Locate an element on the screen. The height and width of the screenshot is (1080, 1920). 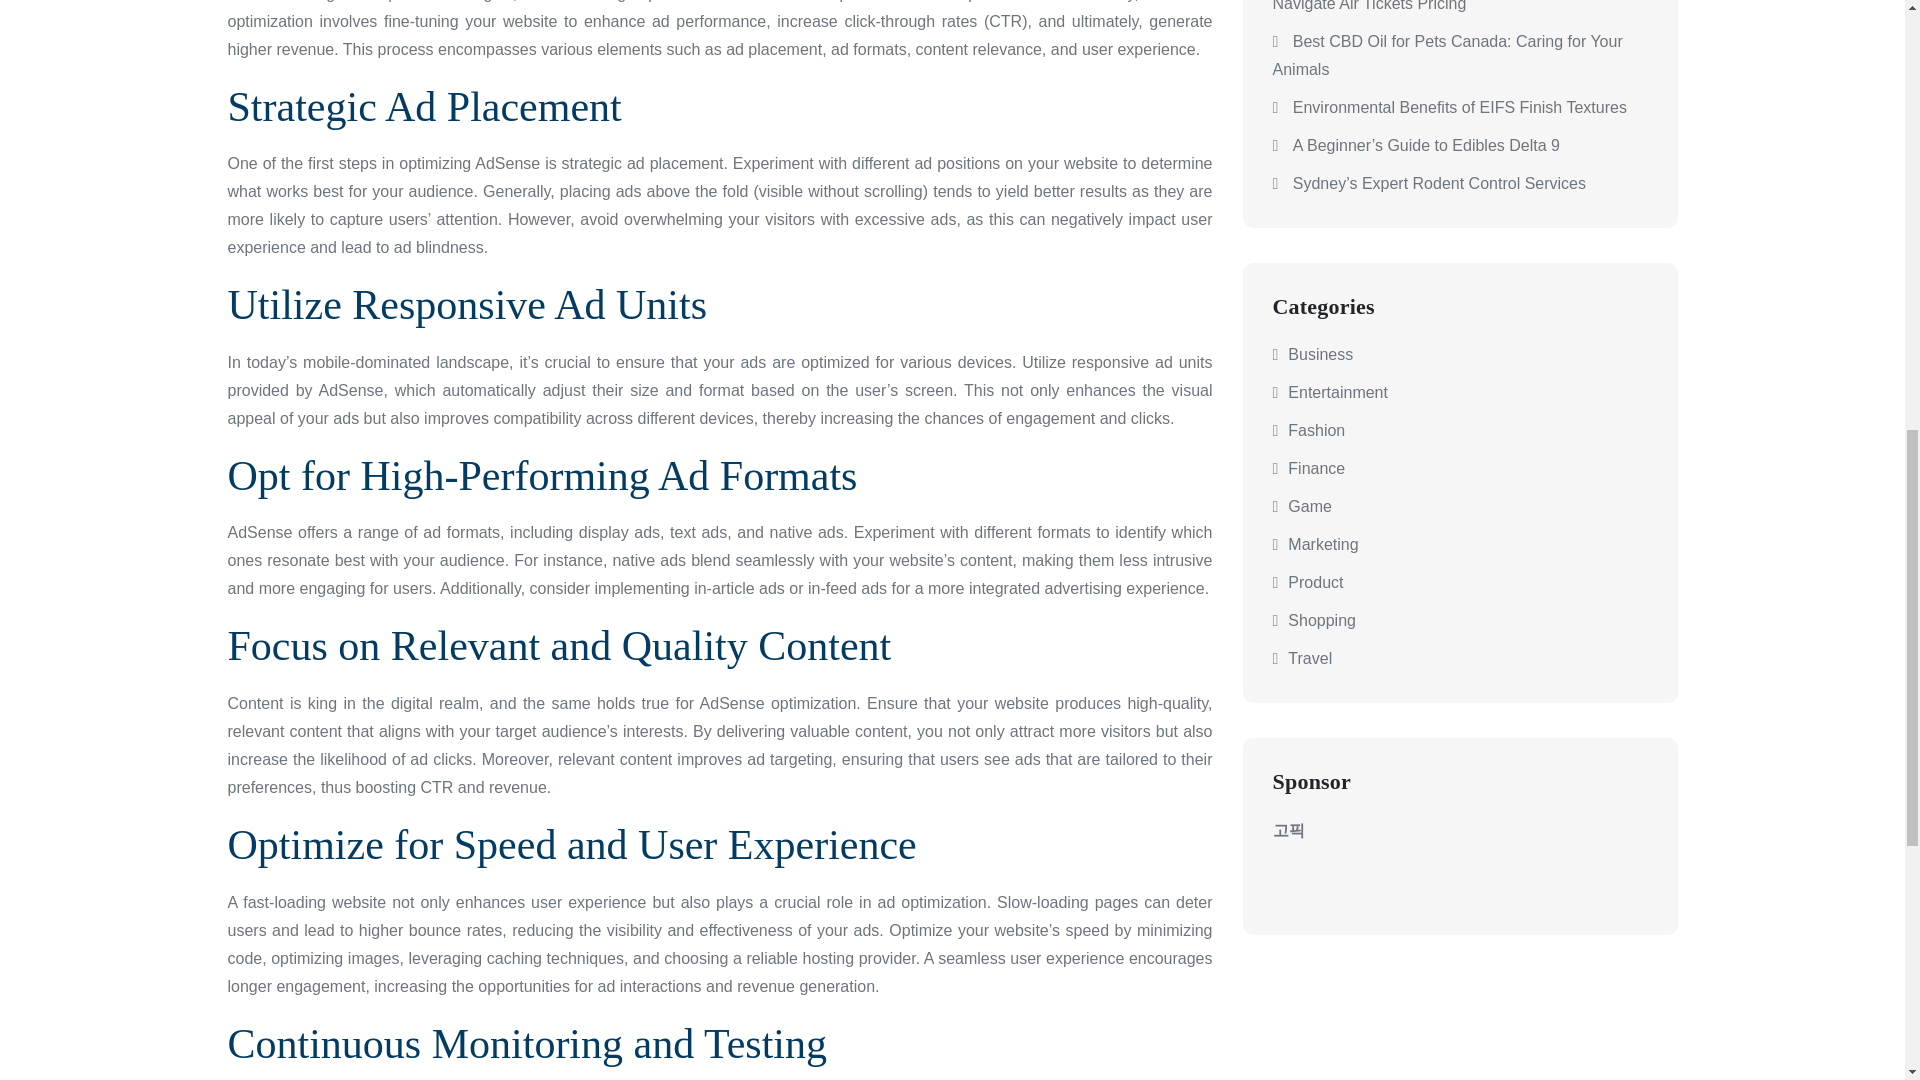
Best CBD Oil for Pets Canada: Caring for Your Animals is located at coordinates (1446, 55).